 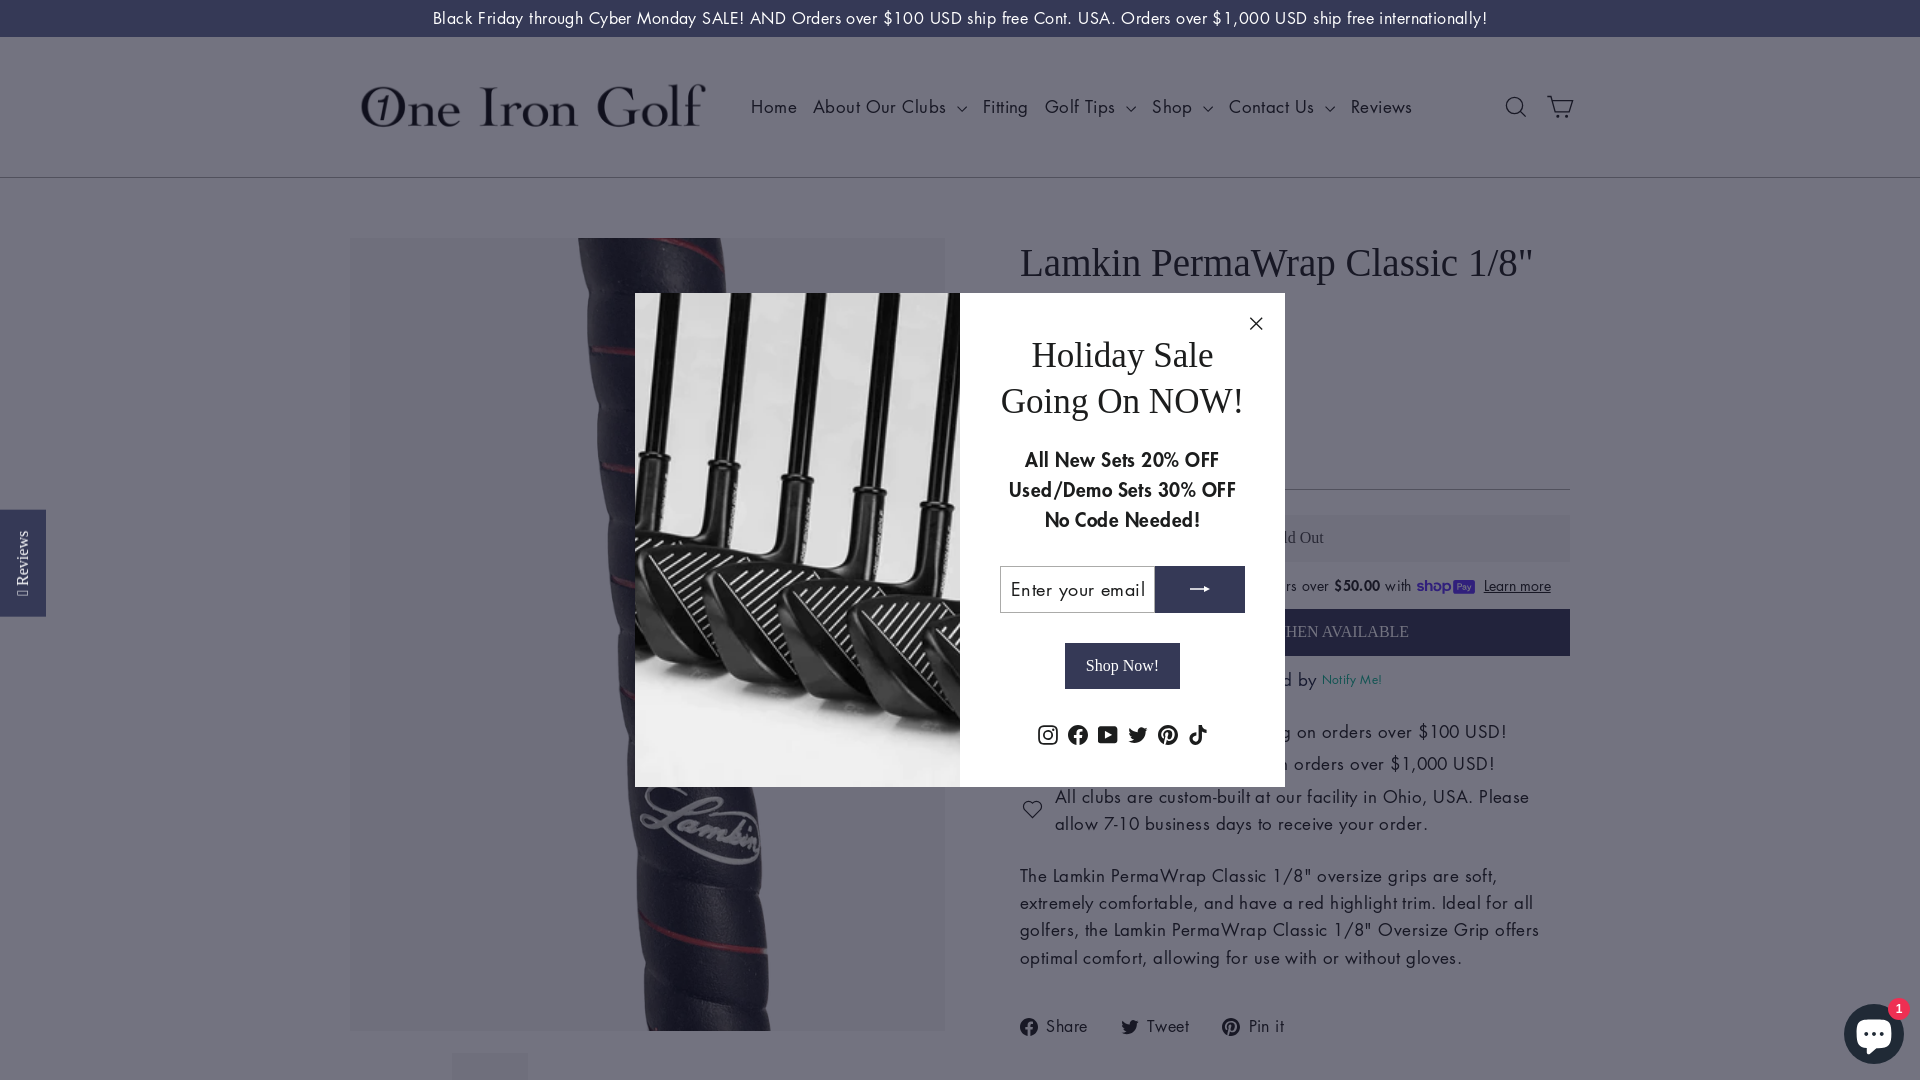 I want to click on Shopify online store chat, so click(x=1874, y=1030).